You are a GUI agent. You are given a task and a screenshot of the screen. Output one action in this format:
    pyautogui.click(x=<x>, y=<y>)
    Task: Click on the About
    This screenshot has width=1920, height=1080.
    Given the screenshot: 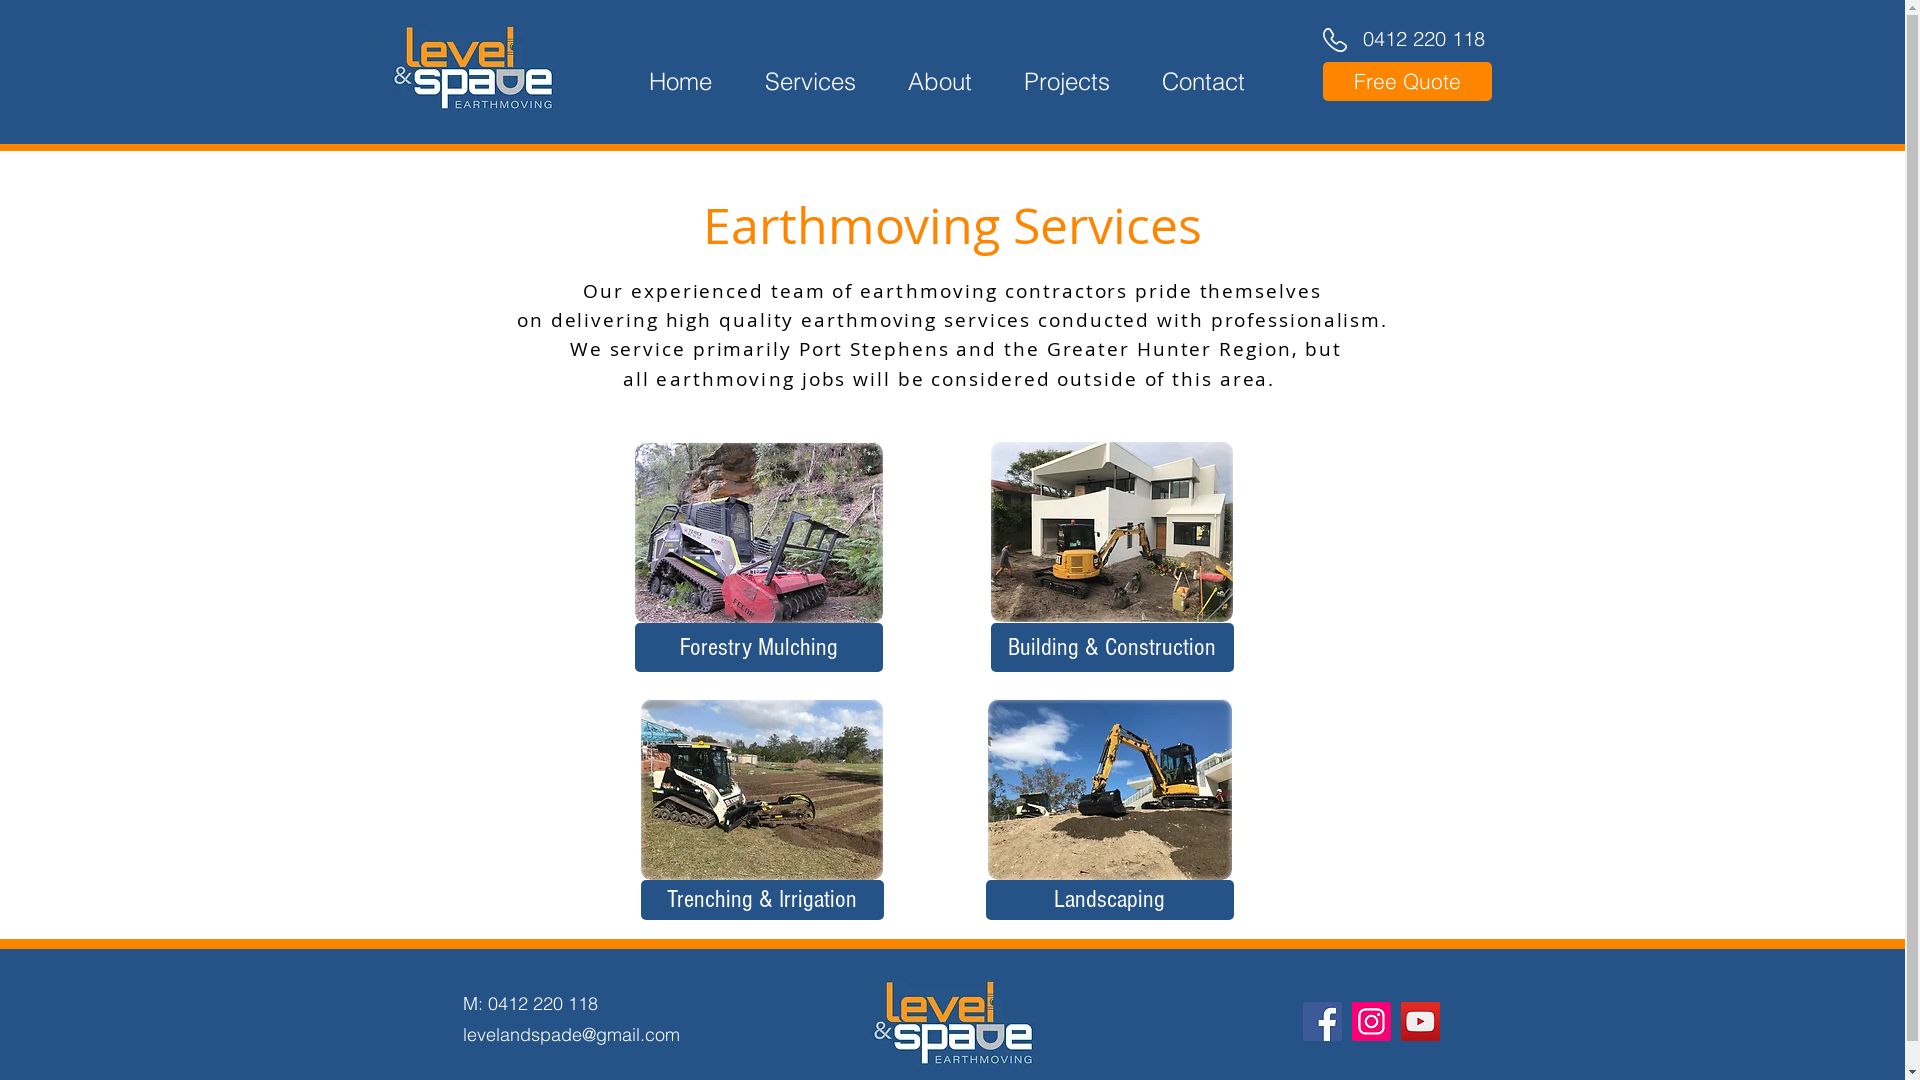 What is the action you would take?
    pyautogui.click(x=939, y=82)
    